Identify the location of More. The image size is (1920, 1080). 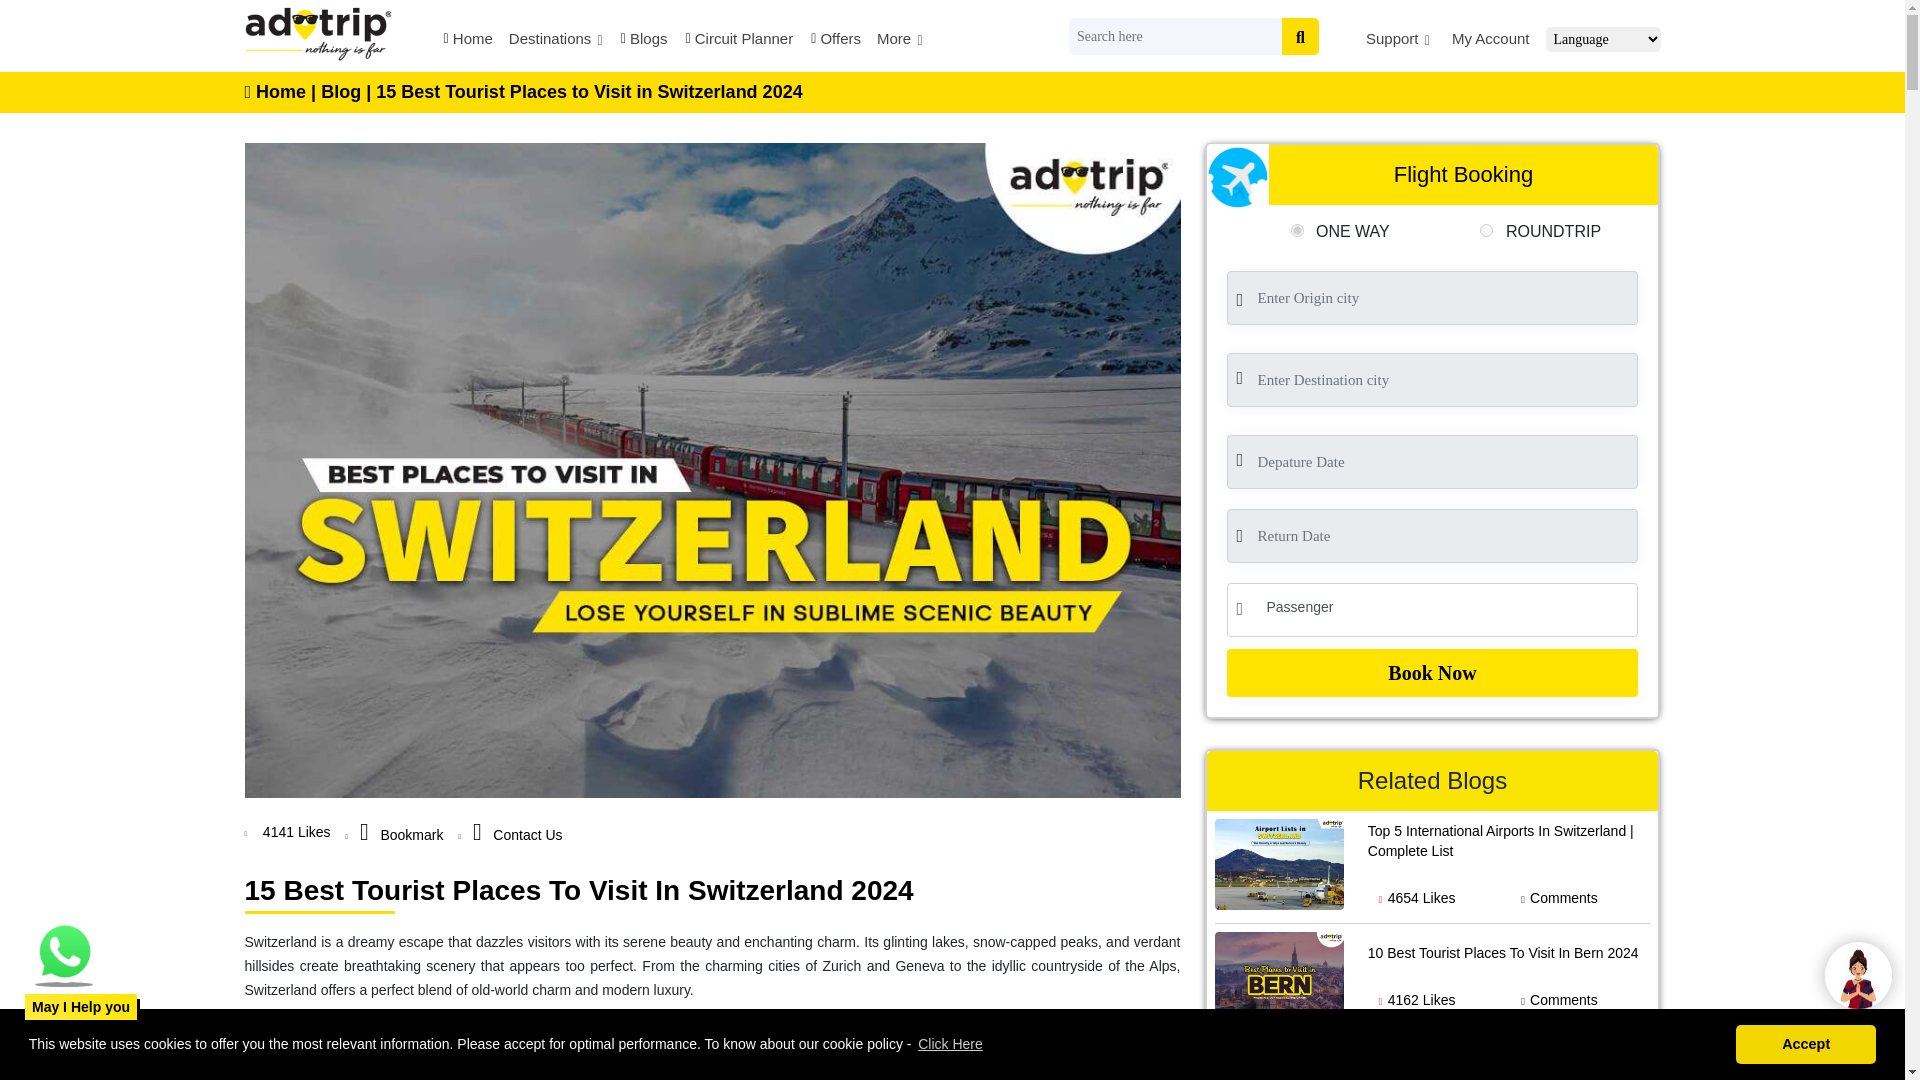
(899, 42).